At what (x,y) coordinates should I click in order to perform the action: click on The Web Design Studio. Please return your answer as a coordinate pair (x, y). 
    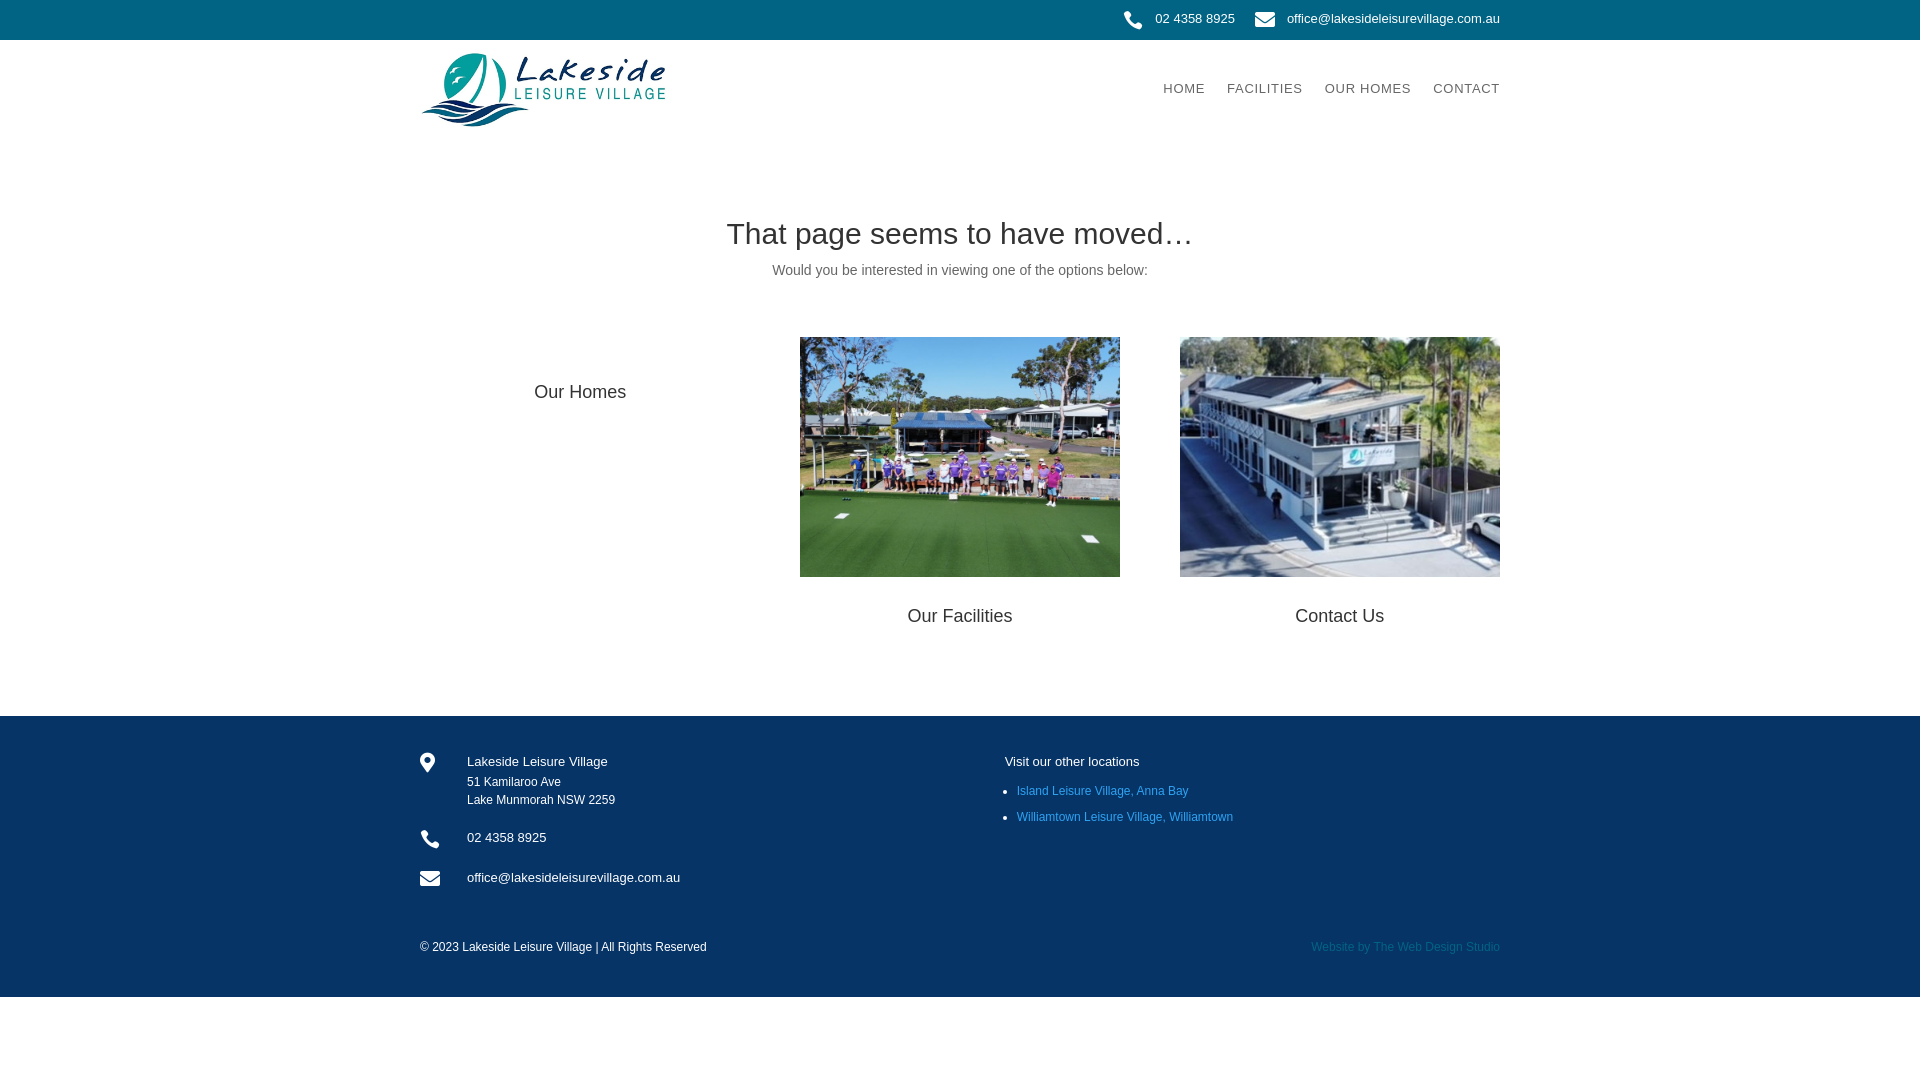
    Looking at the image, I should click on (1436, 947).